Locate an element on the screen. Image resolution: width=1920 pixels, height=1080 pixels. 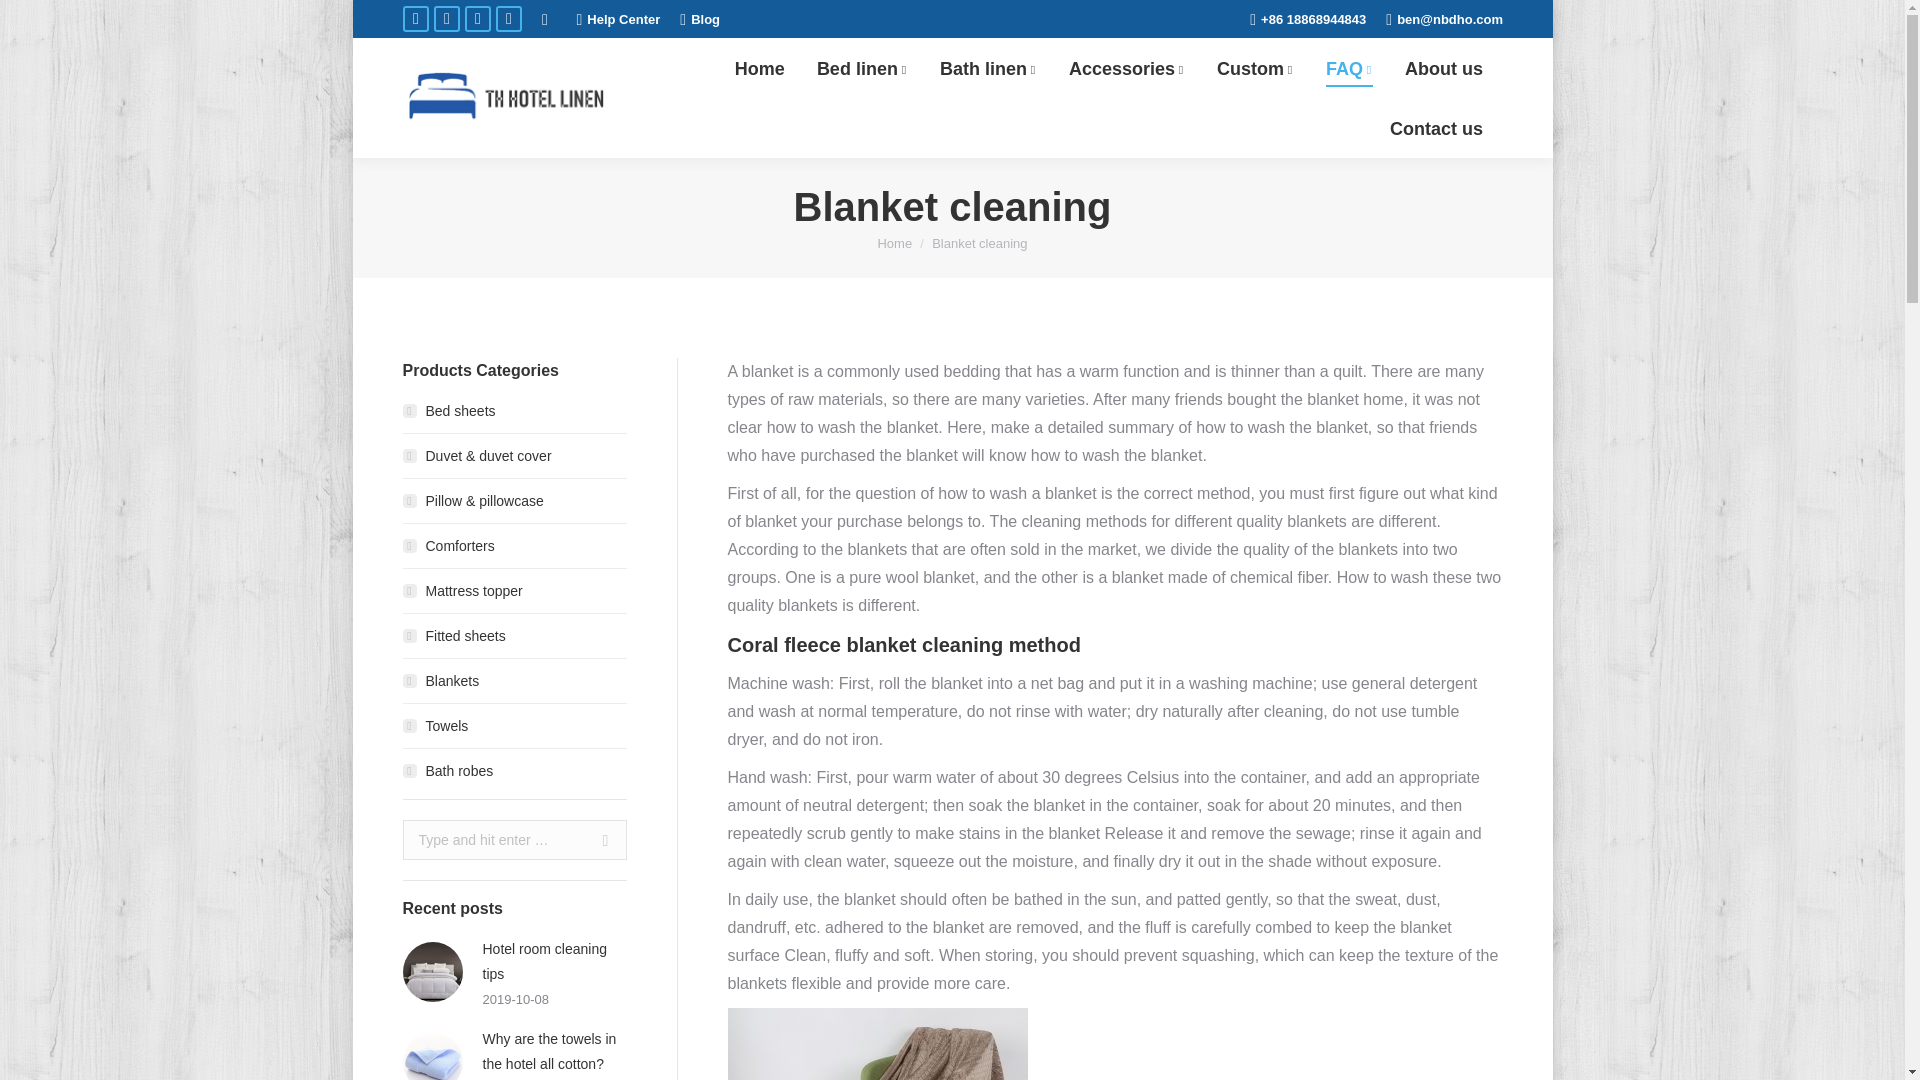
Bath linen is located at coordinates (988, 68).